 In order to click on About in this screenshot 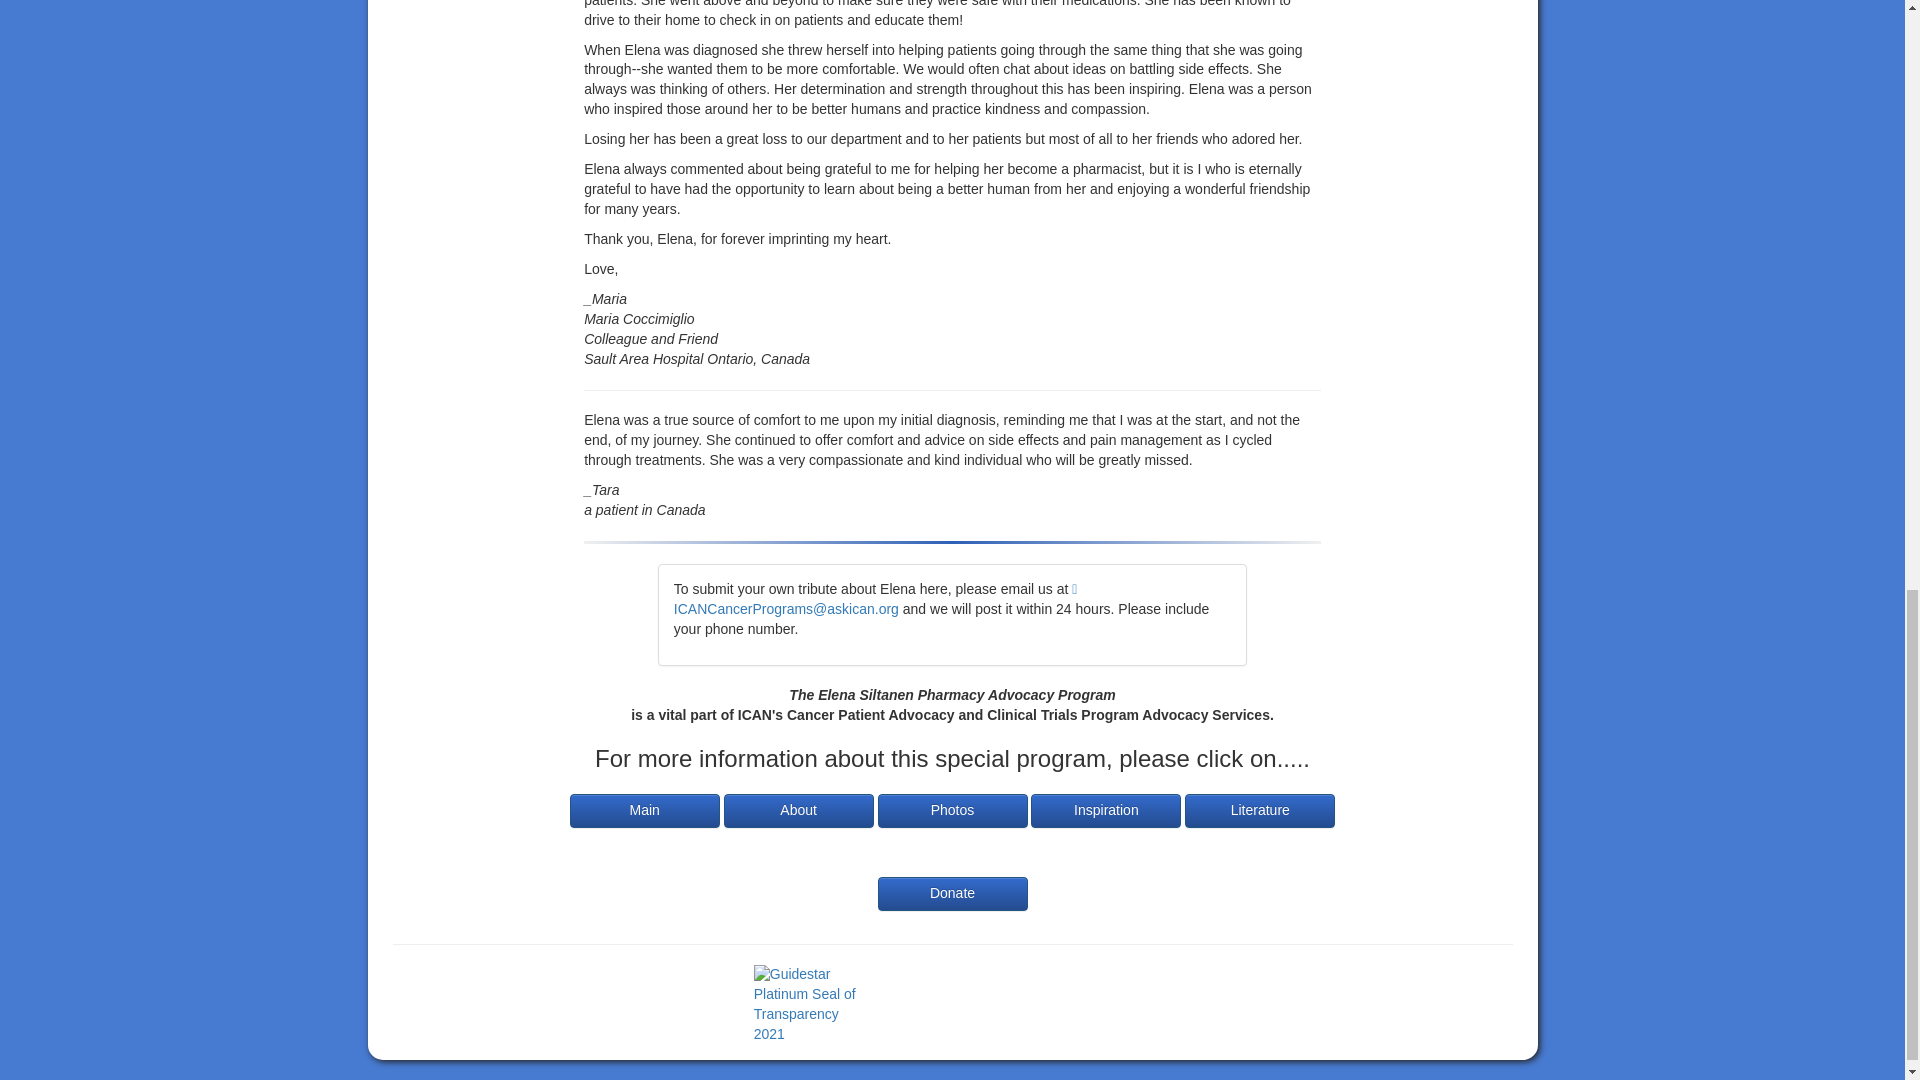, I will do `click(798, 810)`.